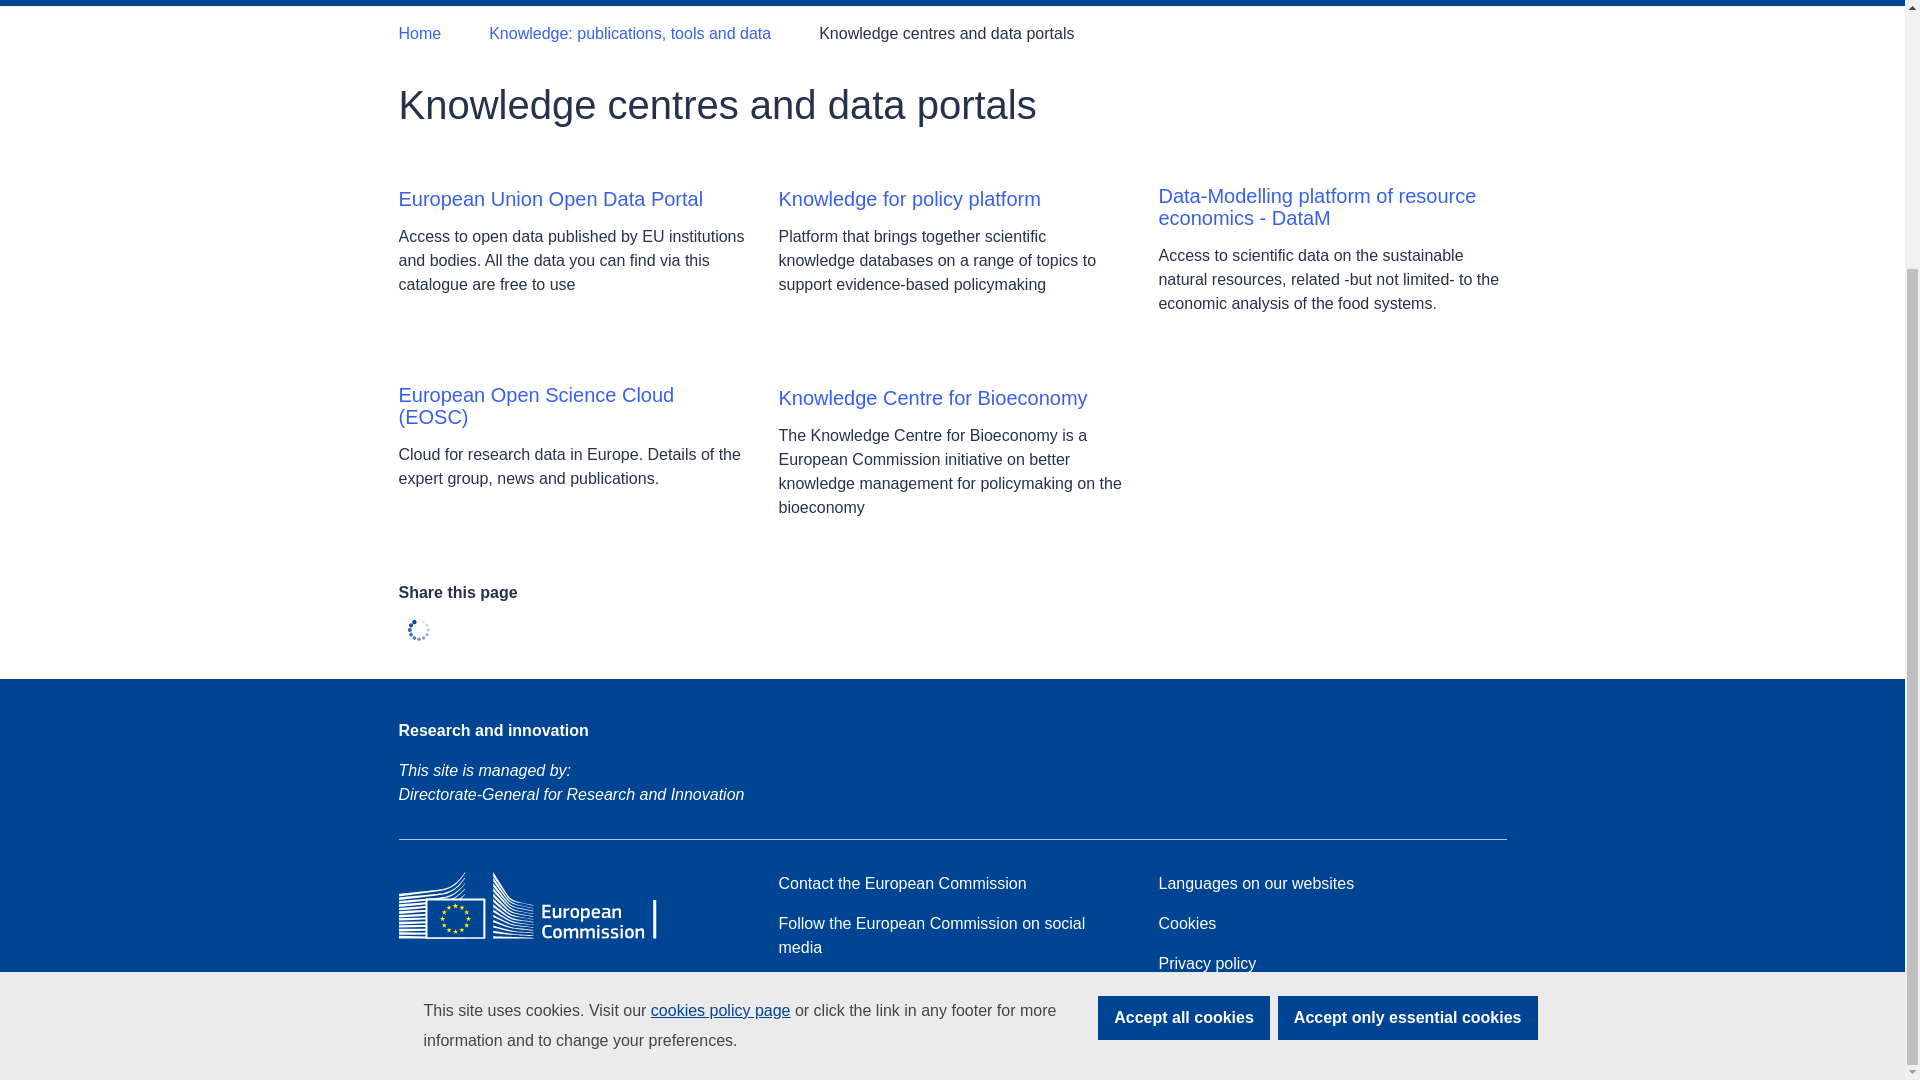  Describe the element at coordinates (419, 34) in the screenshot. I see `Home` at that location.